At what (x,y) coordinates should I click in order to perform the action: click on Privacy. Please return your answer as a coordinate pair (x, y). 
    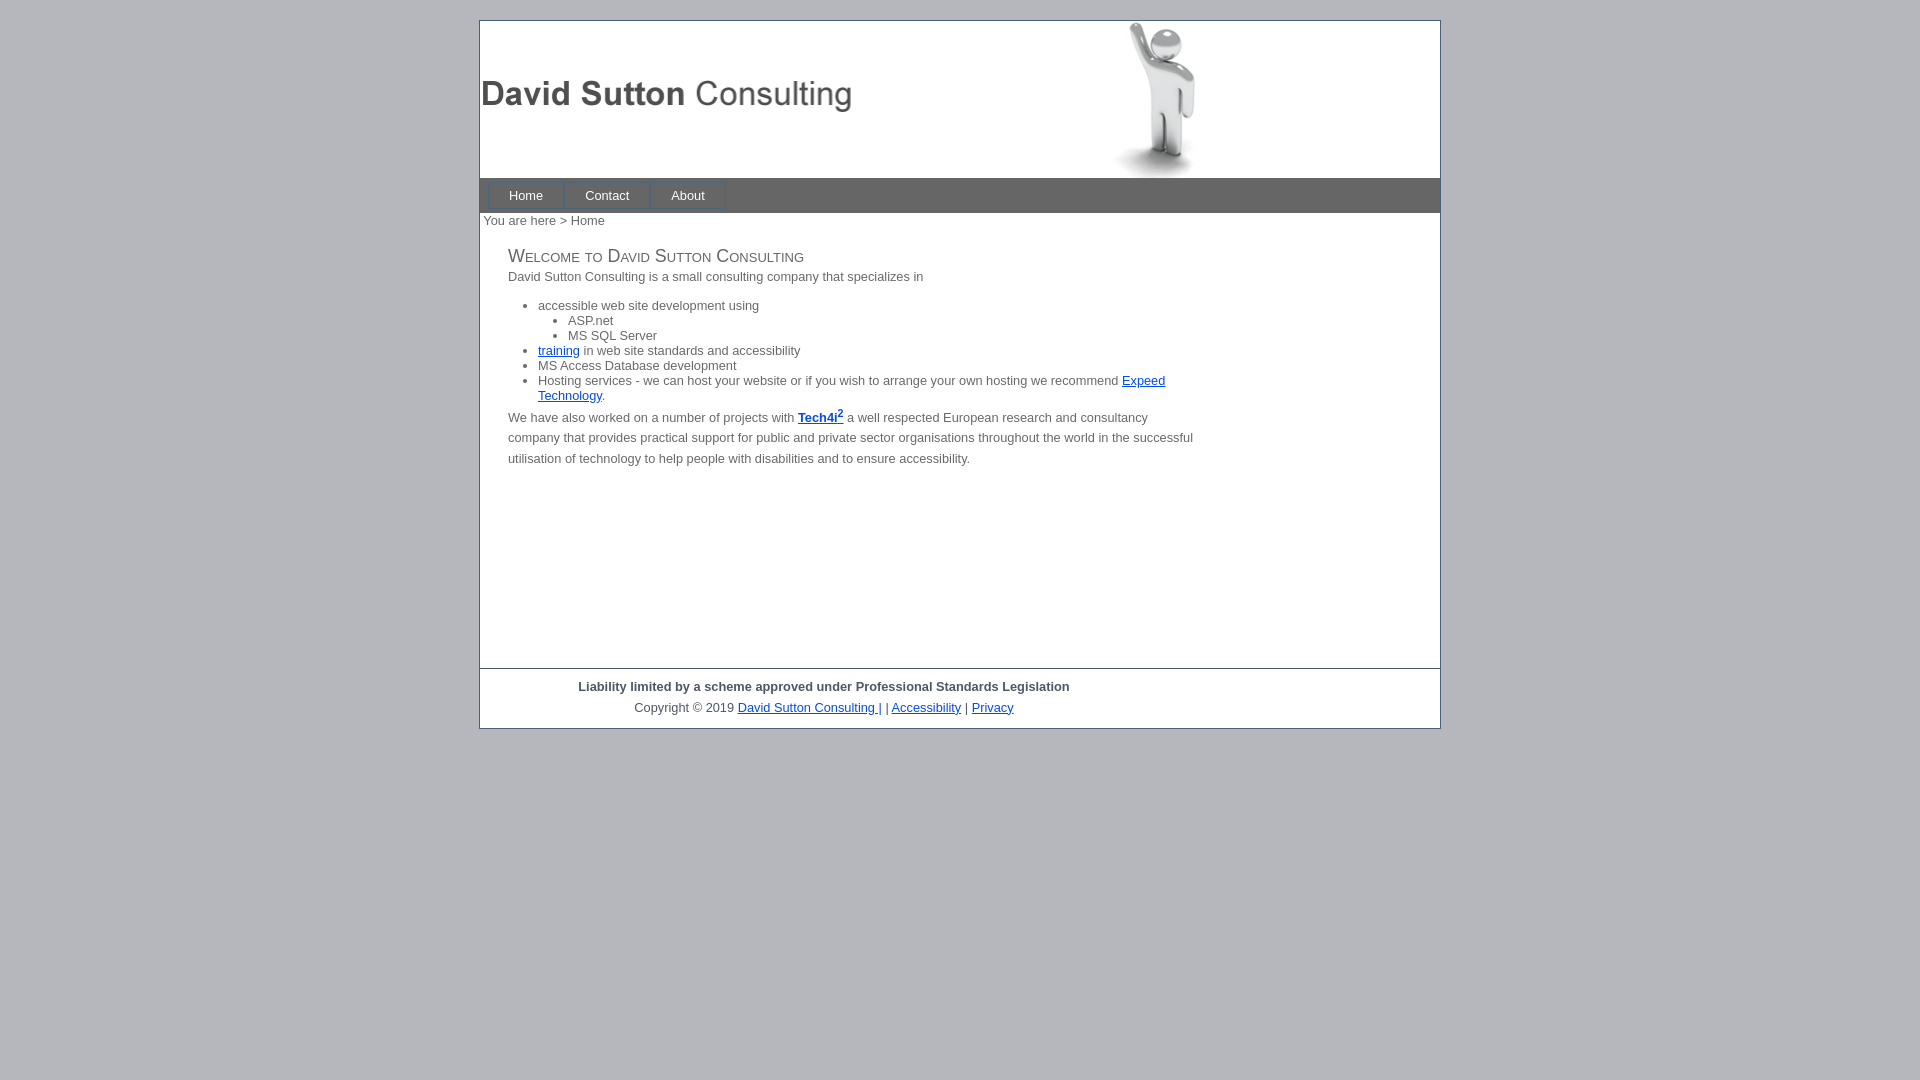
    Looking at the image, I should click on (992, 708).